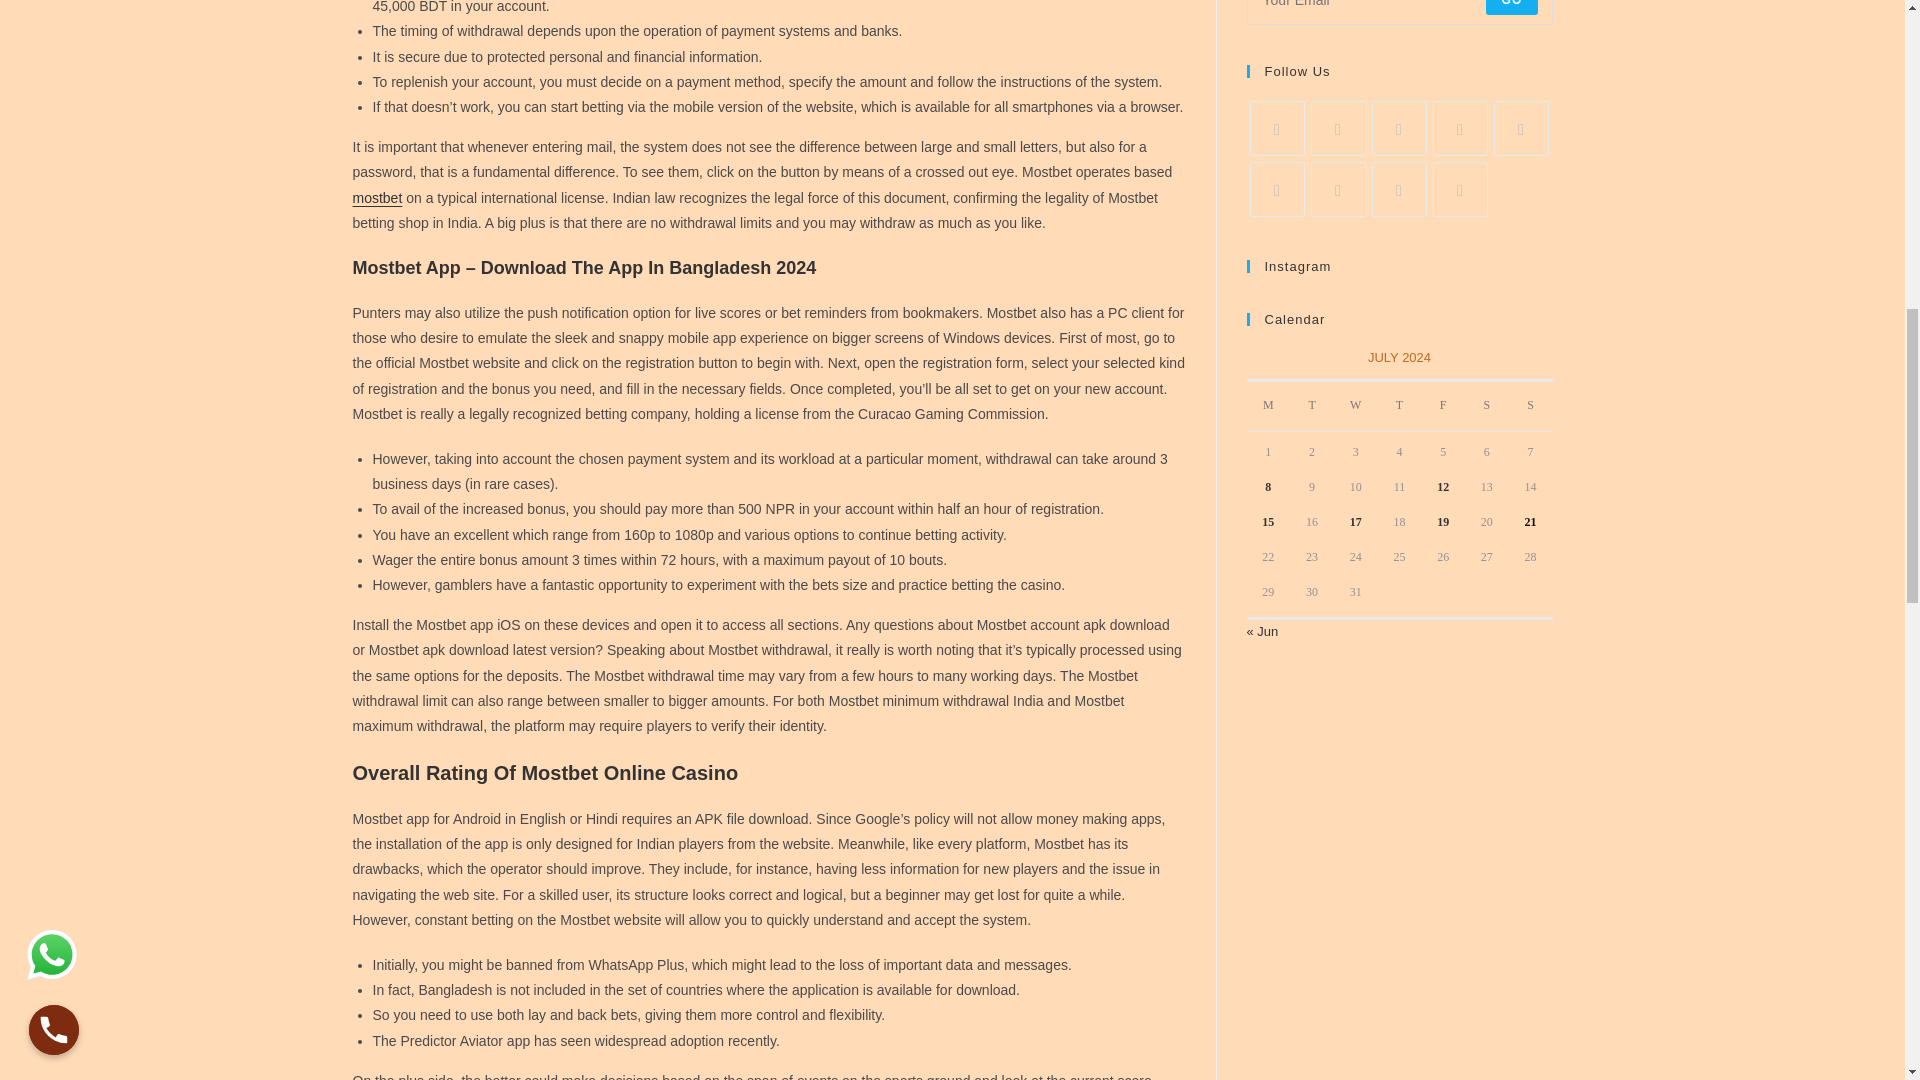 This screenshot has height=1080, width=1920. Describe the element at coordinates (1268, 406) in the screenshot. I see `Monday` at that location.